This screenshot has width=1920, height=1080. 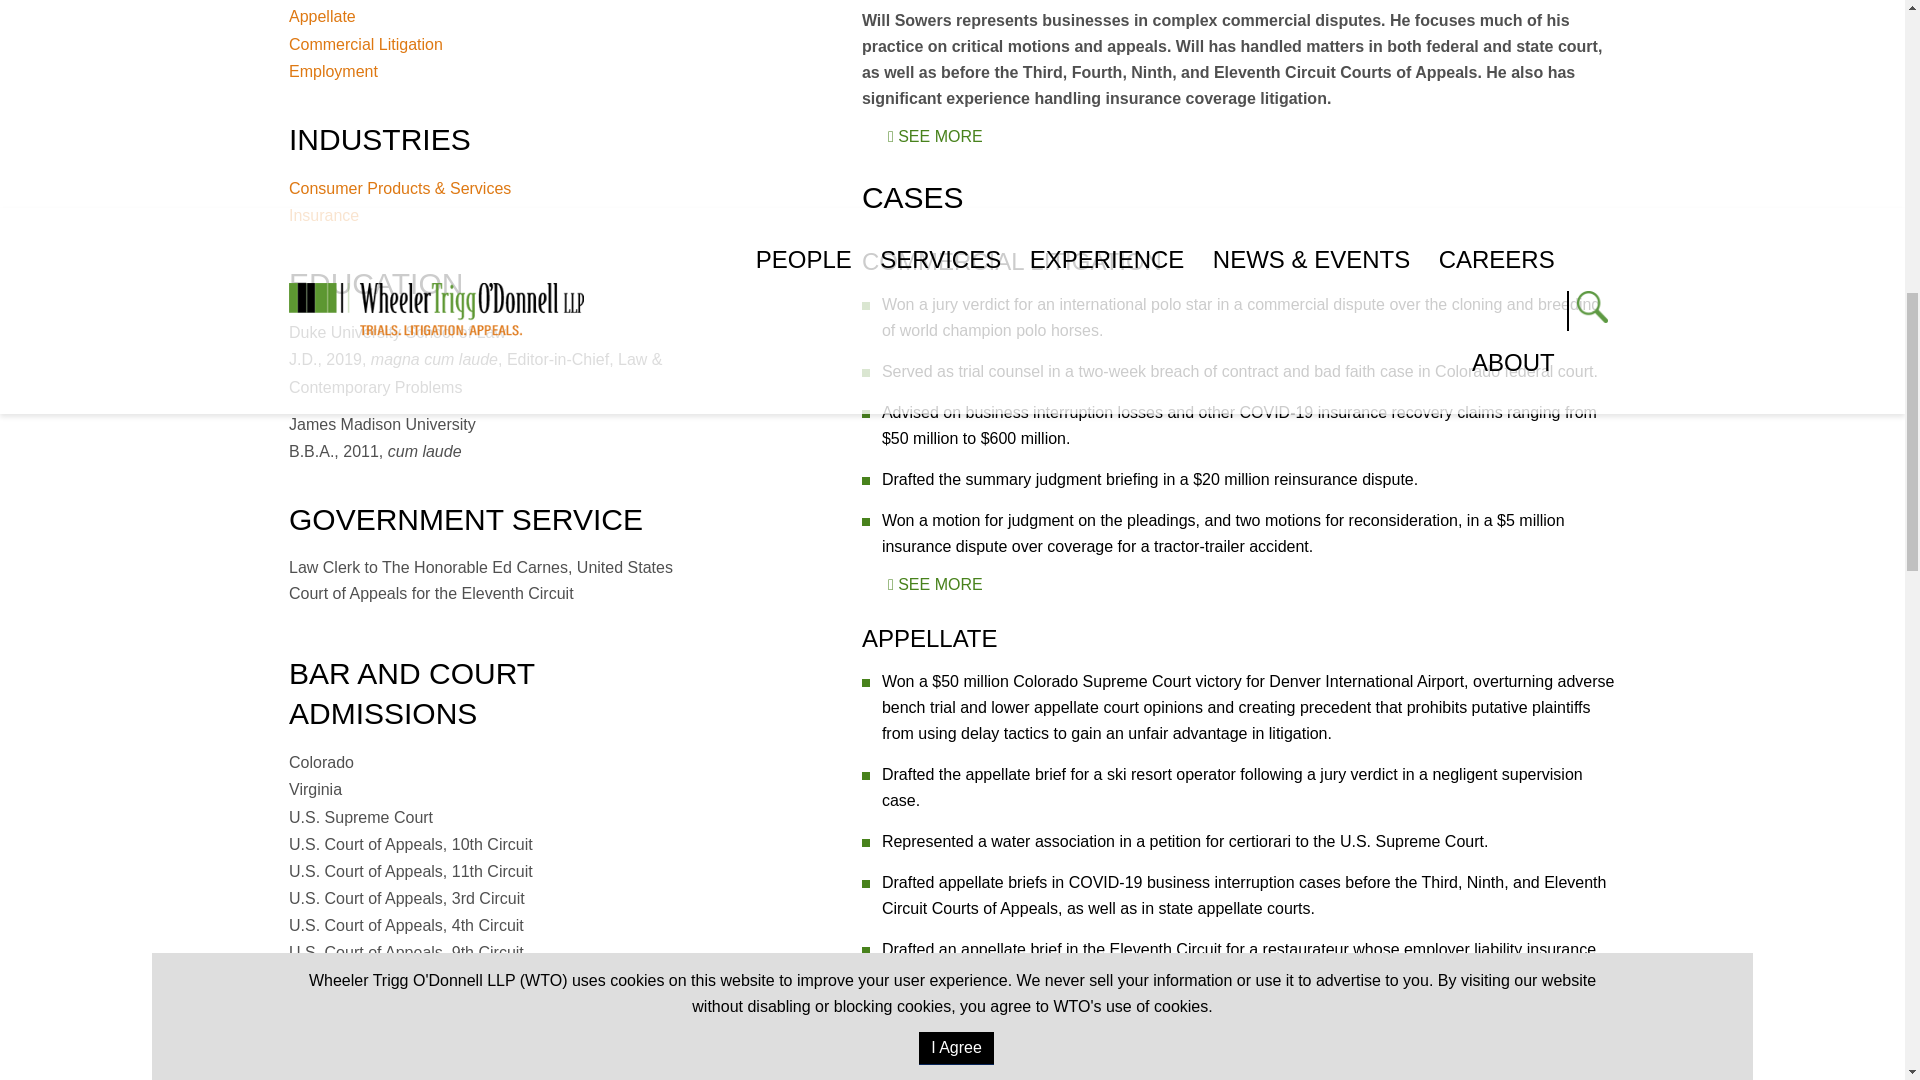 What do you see at coordinates (494, 16) in the screenshot?
I see `Appellate` at bounding box center [494, 16].